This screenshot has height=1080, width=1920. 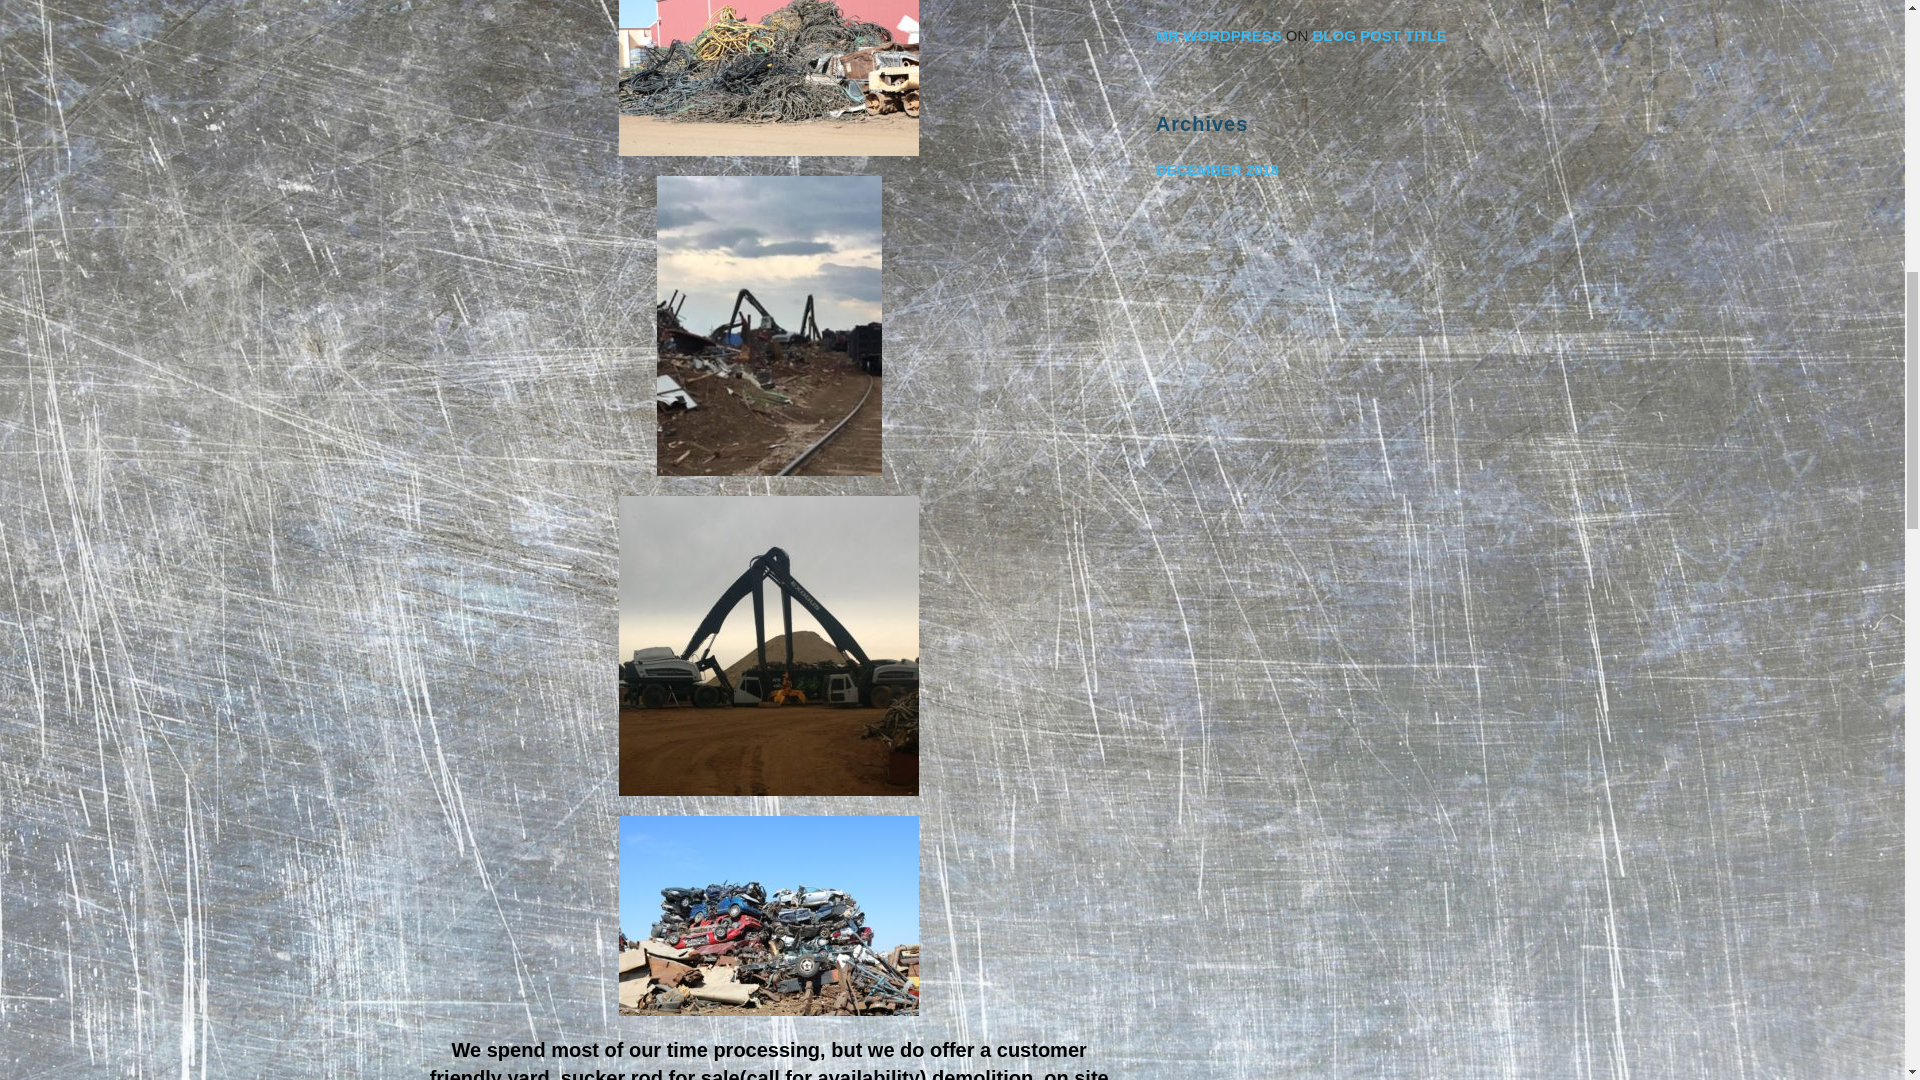 I want to click on BLOG POST TITLE, so click(x=1380, y=36).